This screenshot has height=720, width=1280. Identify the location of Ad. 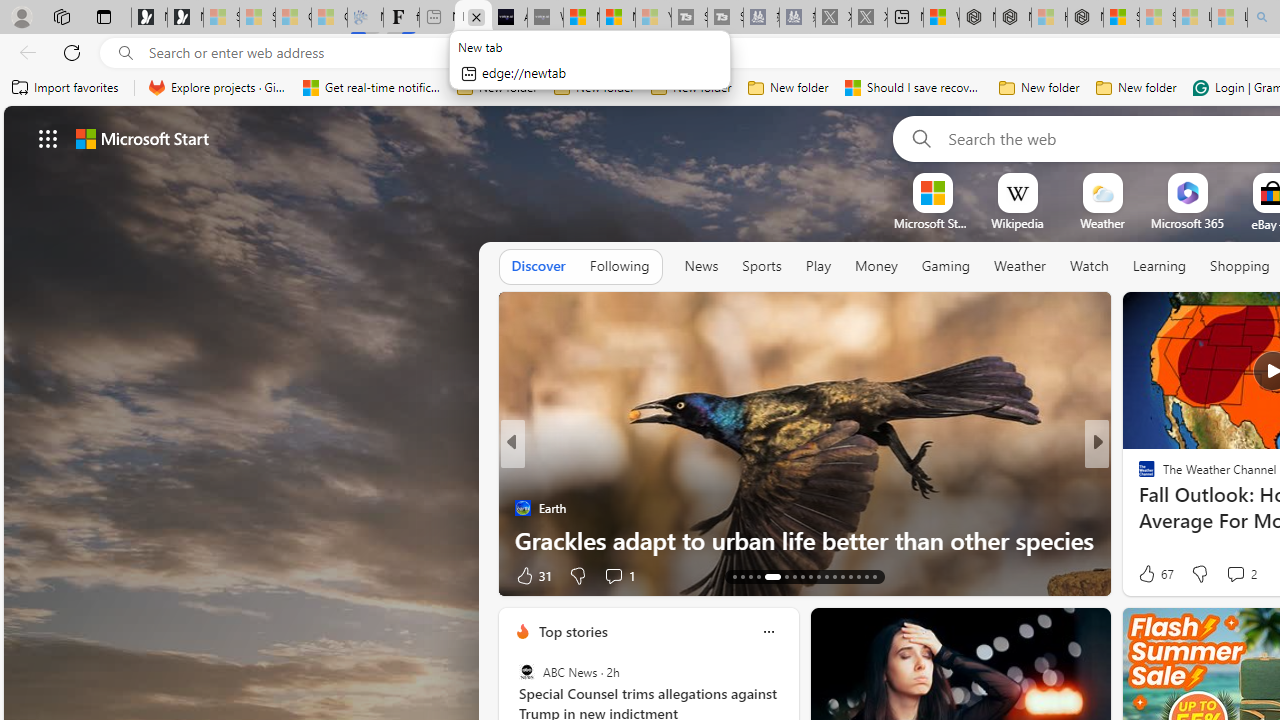
(1142, 576).